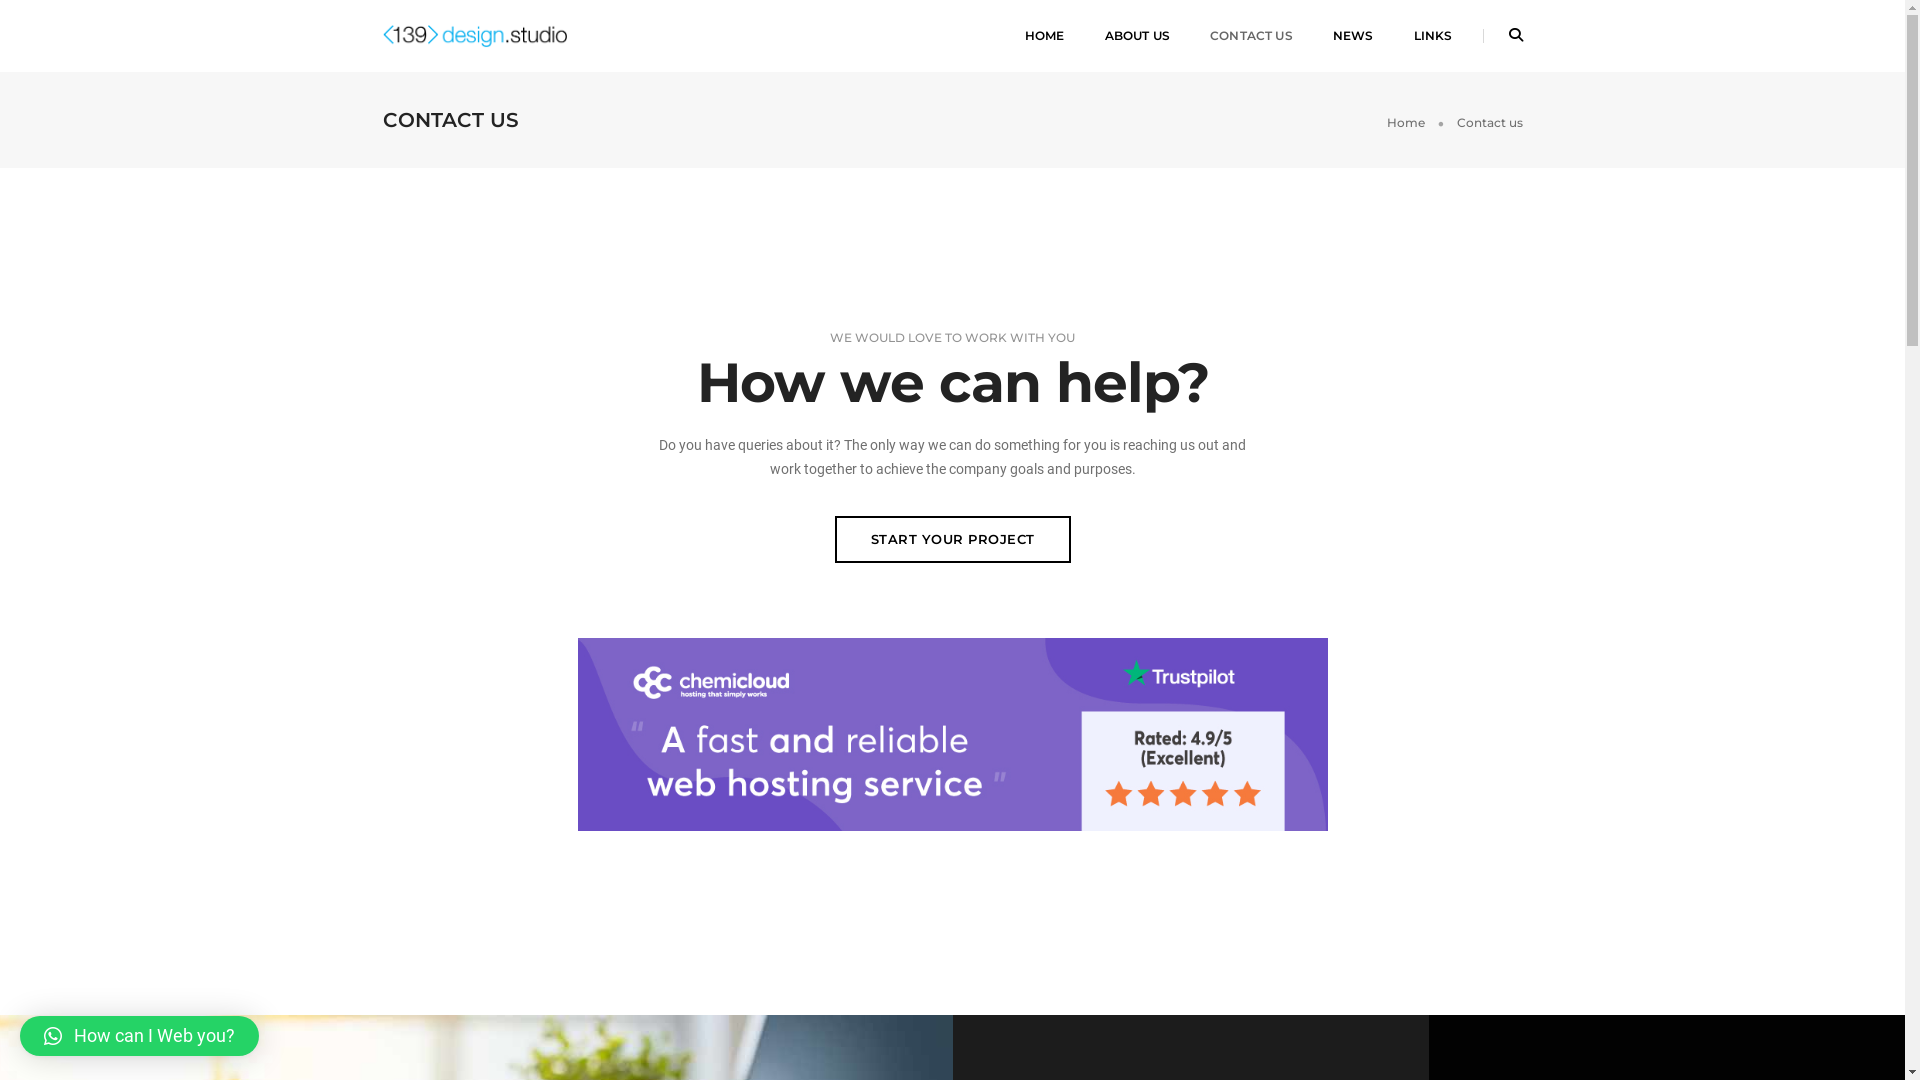 This screenshot has height=1080, width=1920. Describe the element at coordinates (952, 540) in the screenshot. I see `START YOUR PROJECT` at that location.